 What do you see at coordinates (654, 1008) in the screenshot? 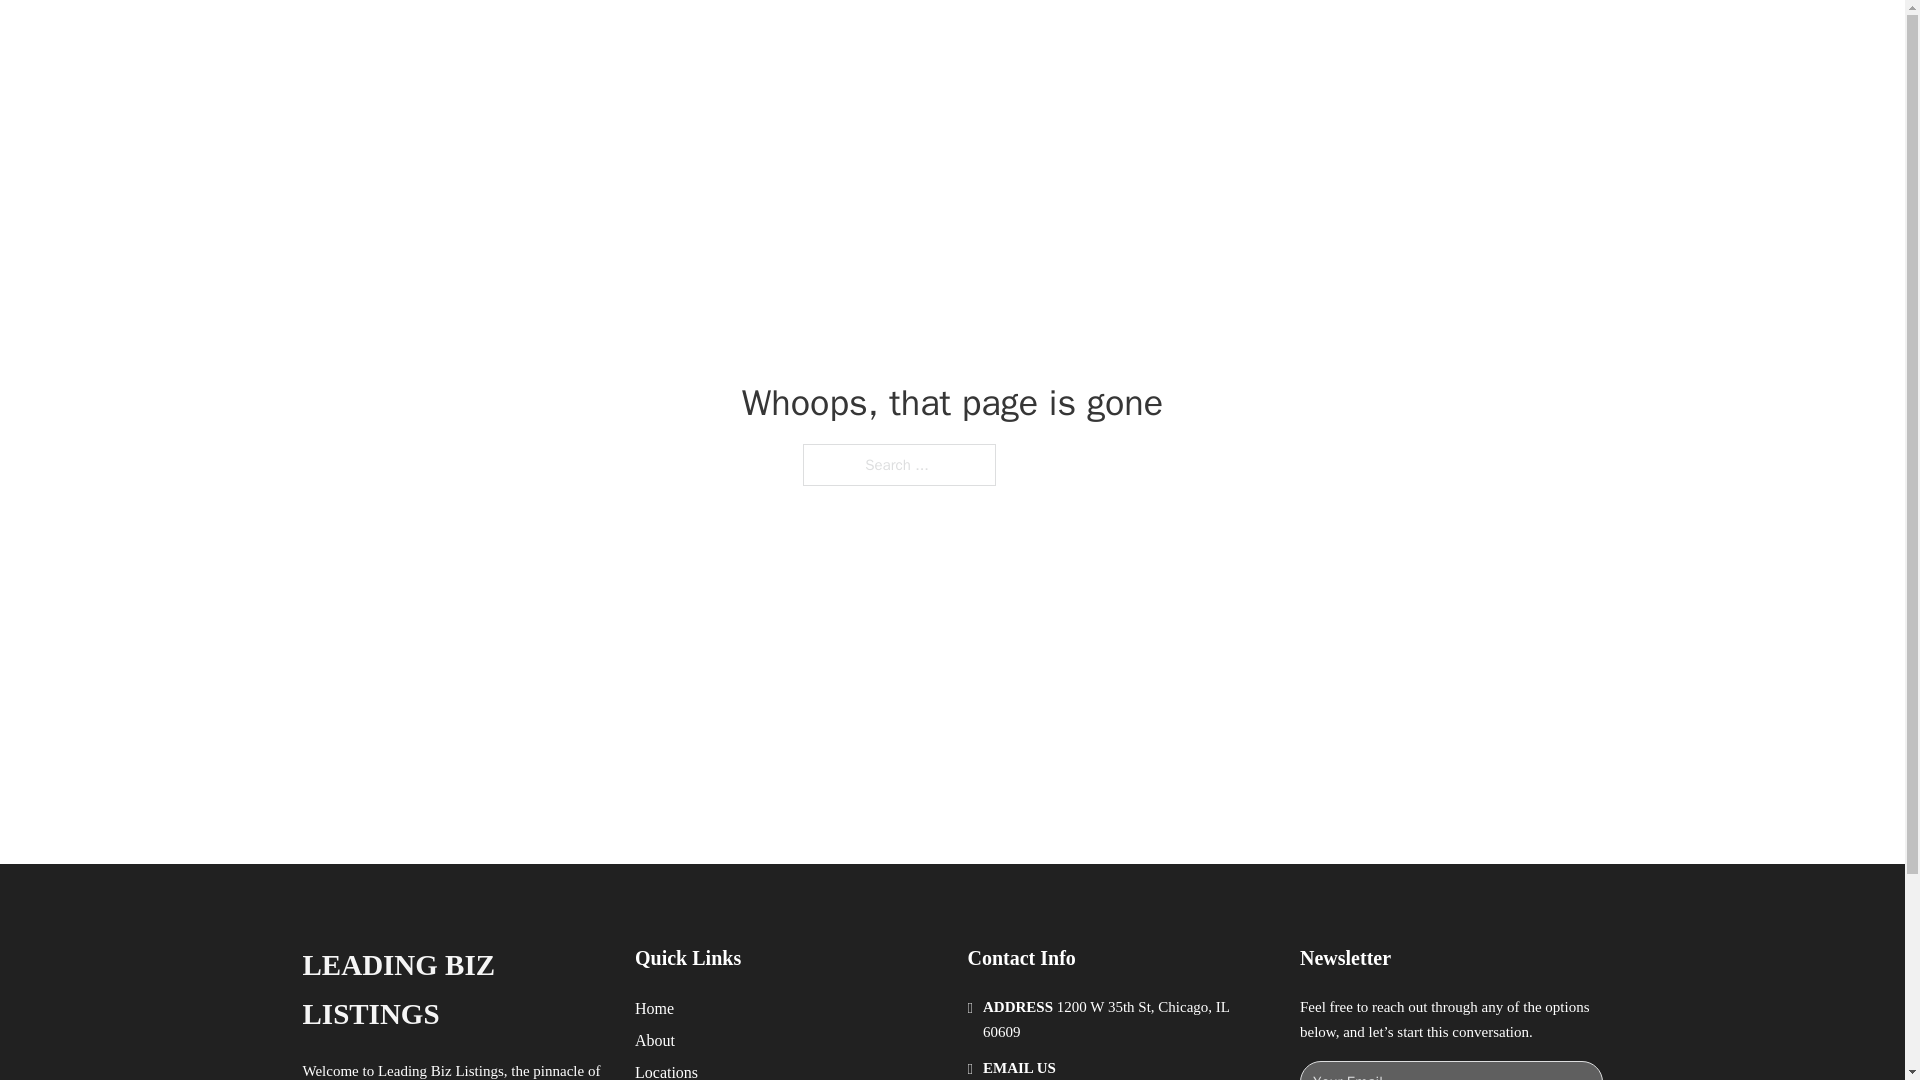
I see `Home` at bounding box center [654, 1008].